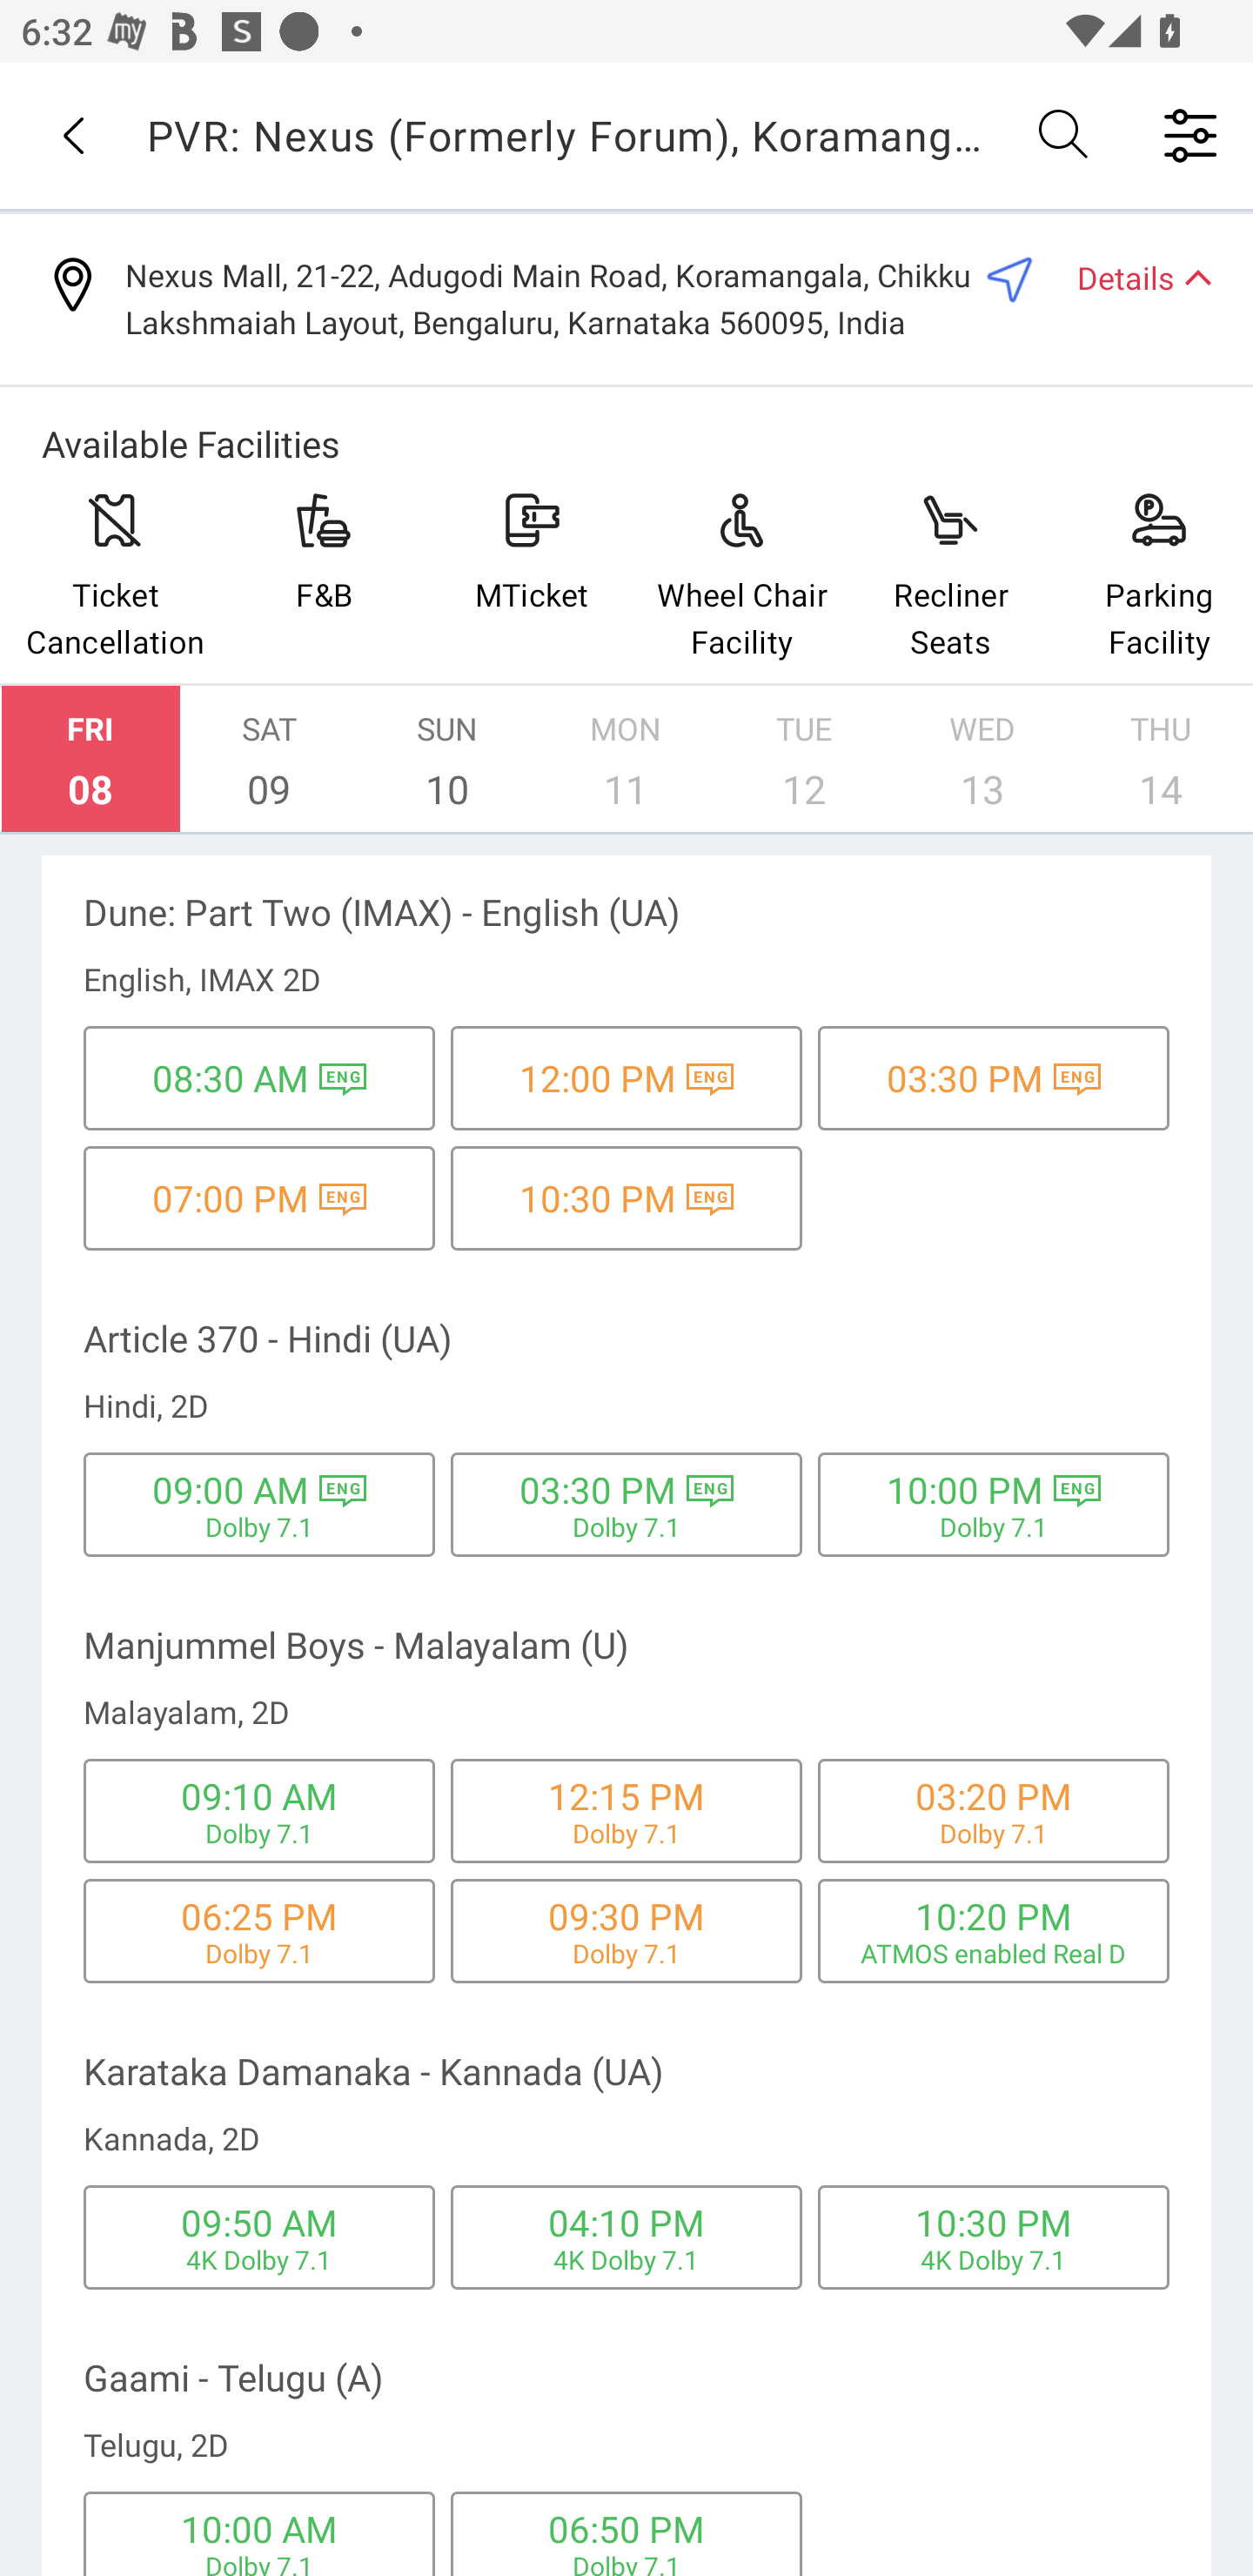 This screenshot has width=1253, height=2576. I want to click on Dolby 7.1, so click(259, 1952).